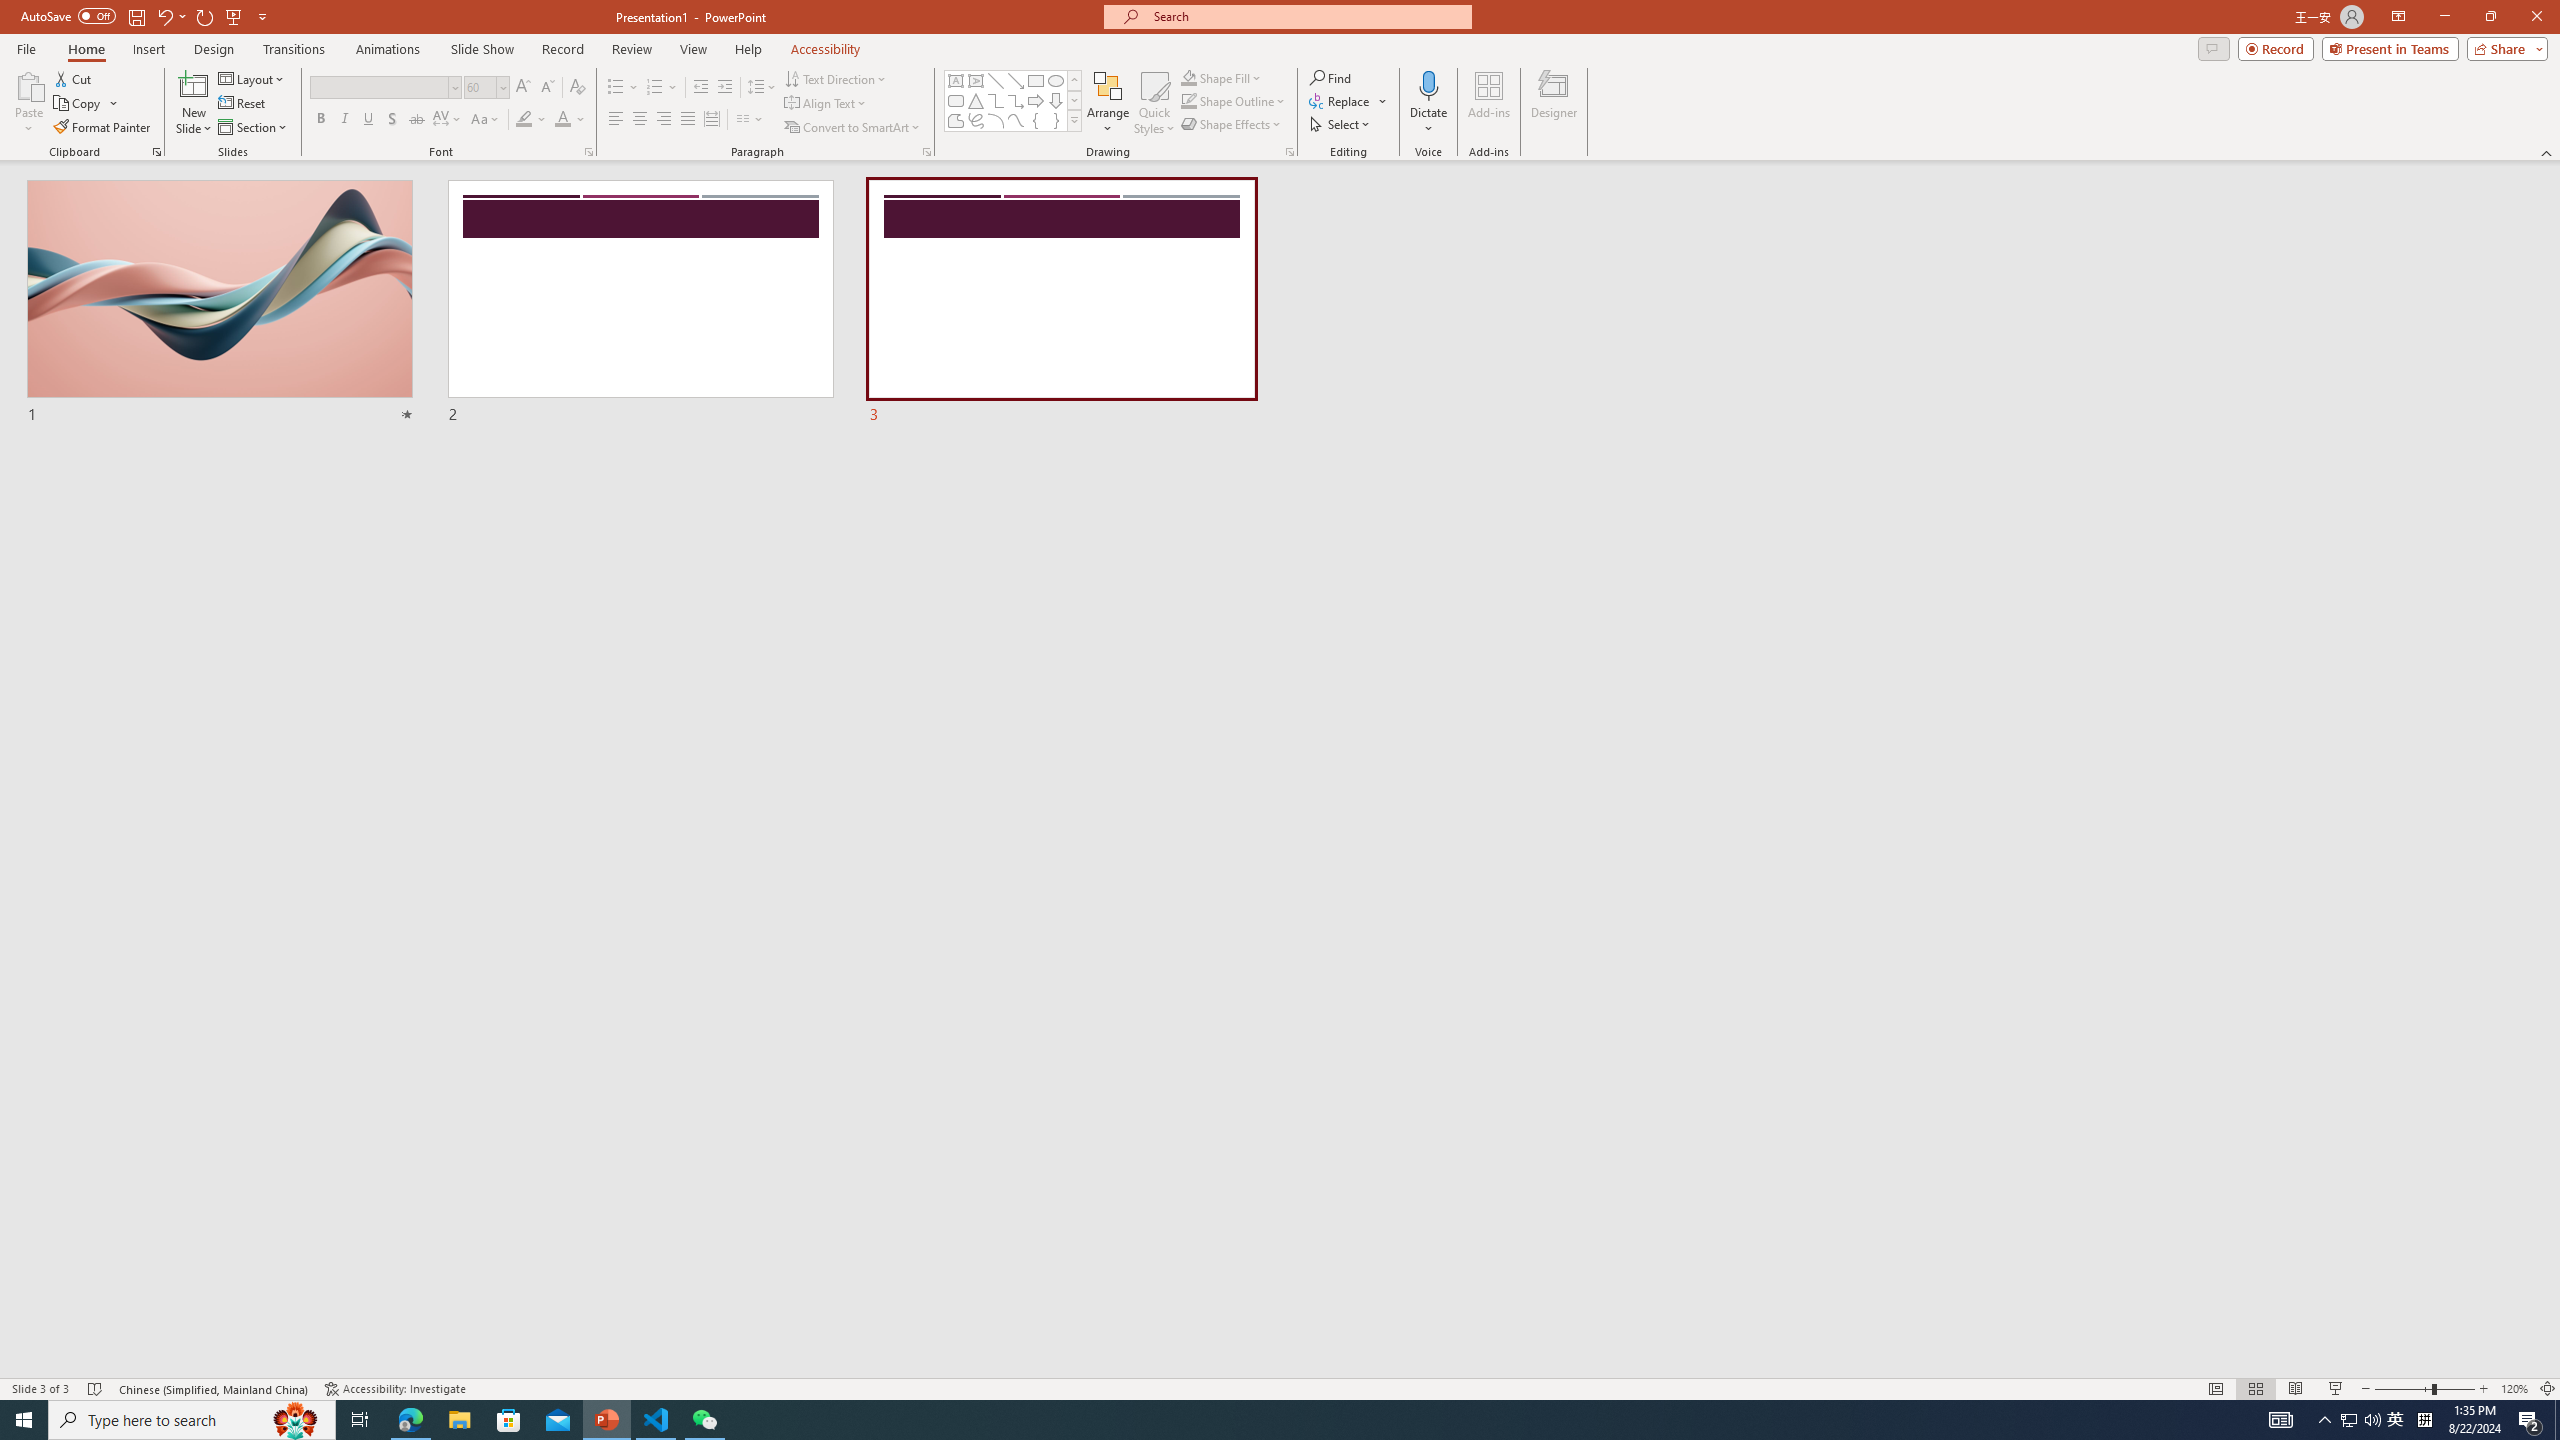 This screenshot has width=2560, height=1440. I want to click on Select, so click(1341, 124).